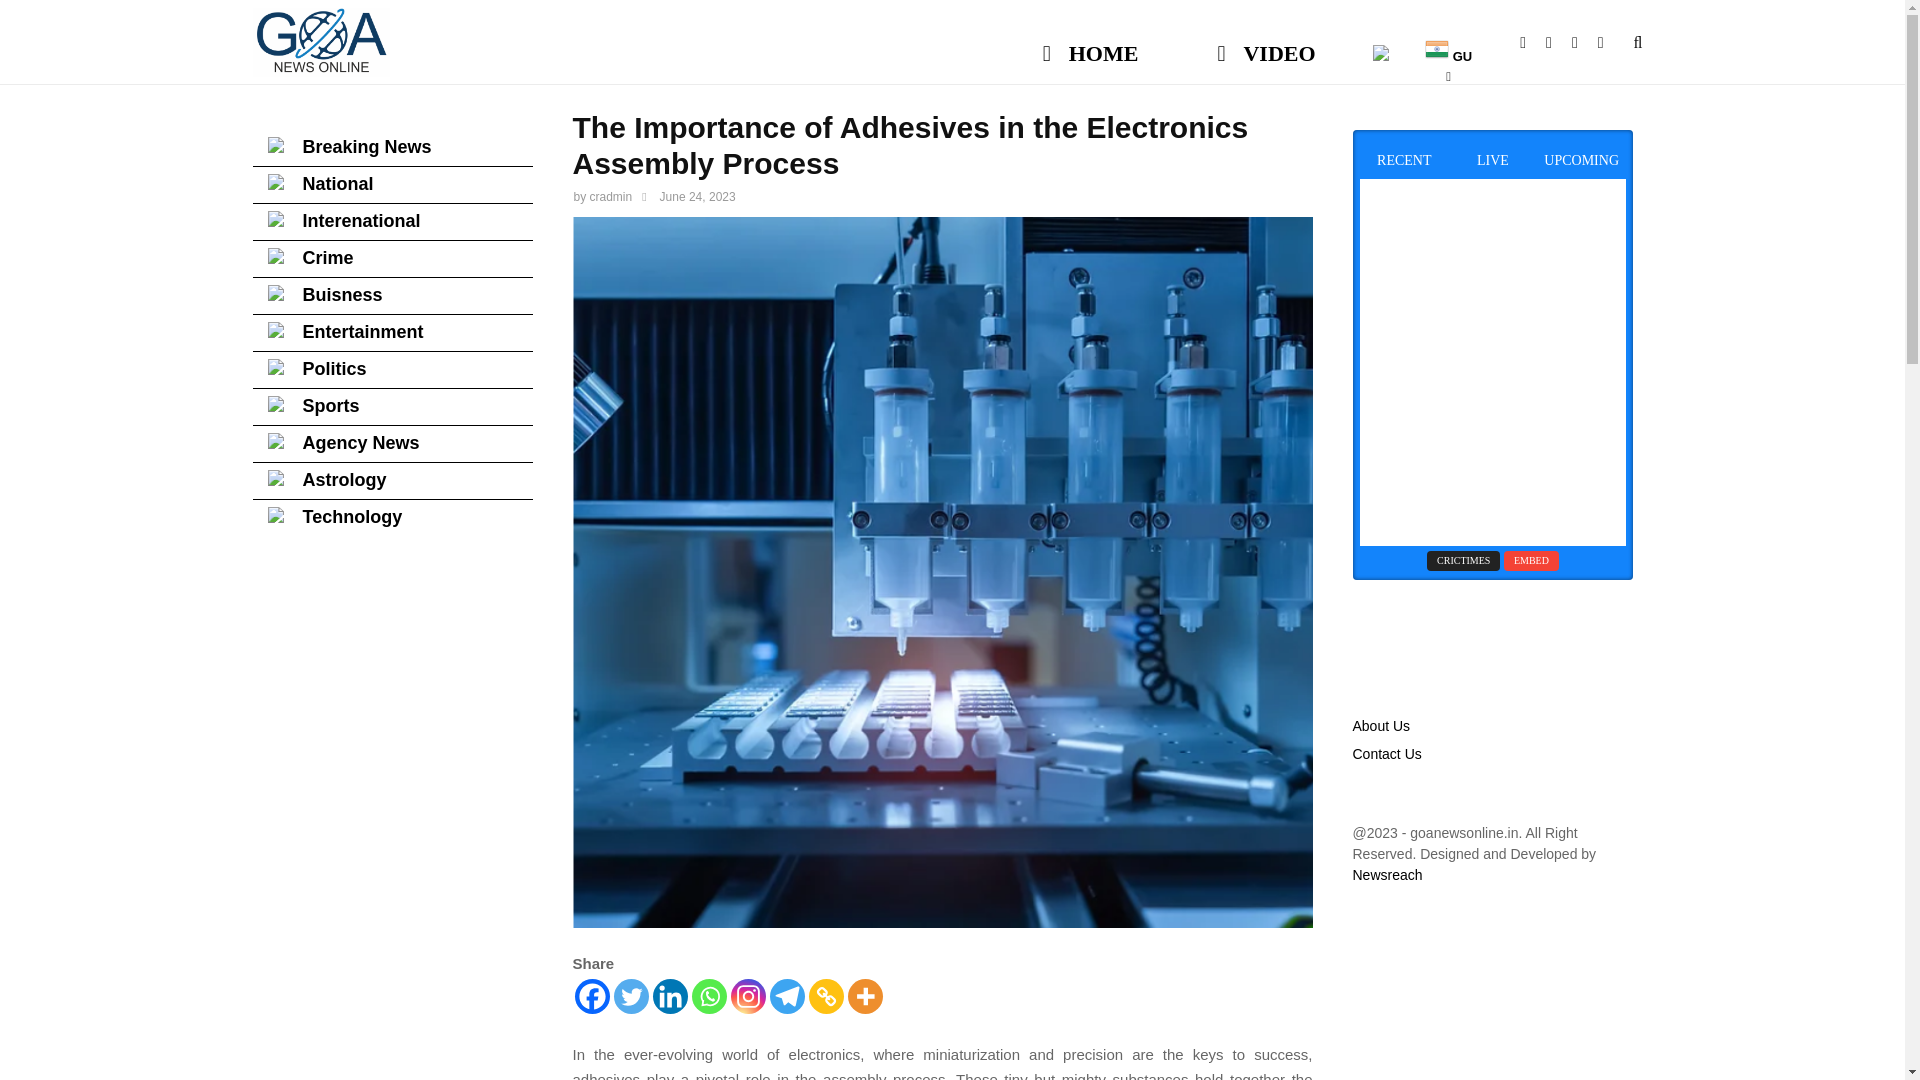 This screenshot has width=1920, height=1080. Describe the element at coordinates (786, 996) in the screenshot. I see `Telegram` at that location.